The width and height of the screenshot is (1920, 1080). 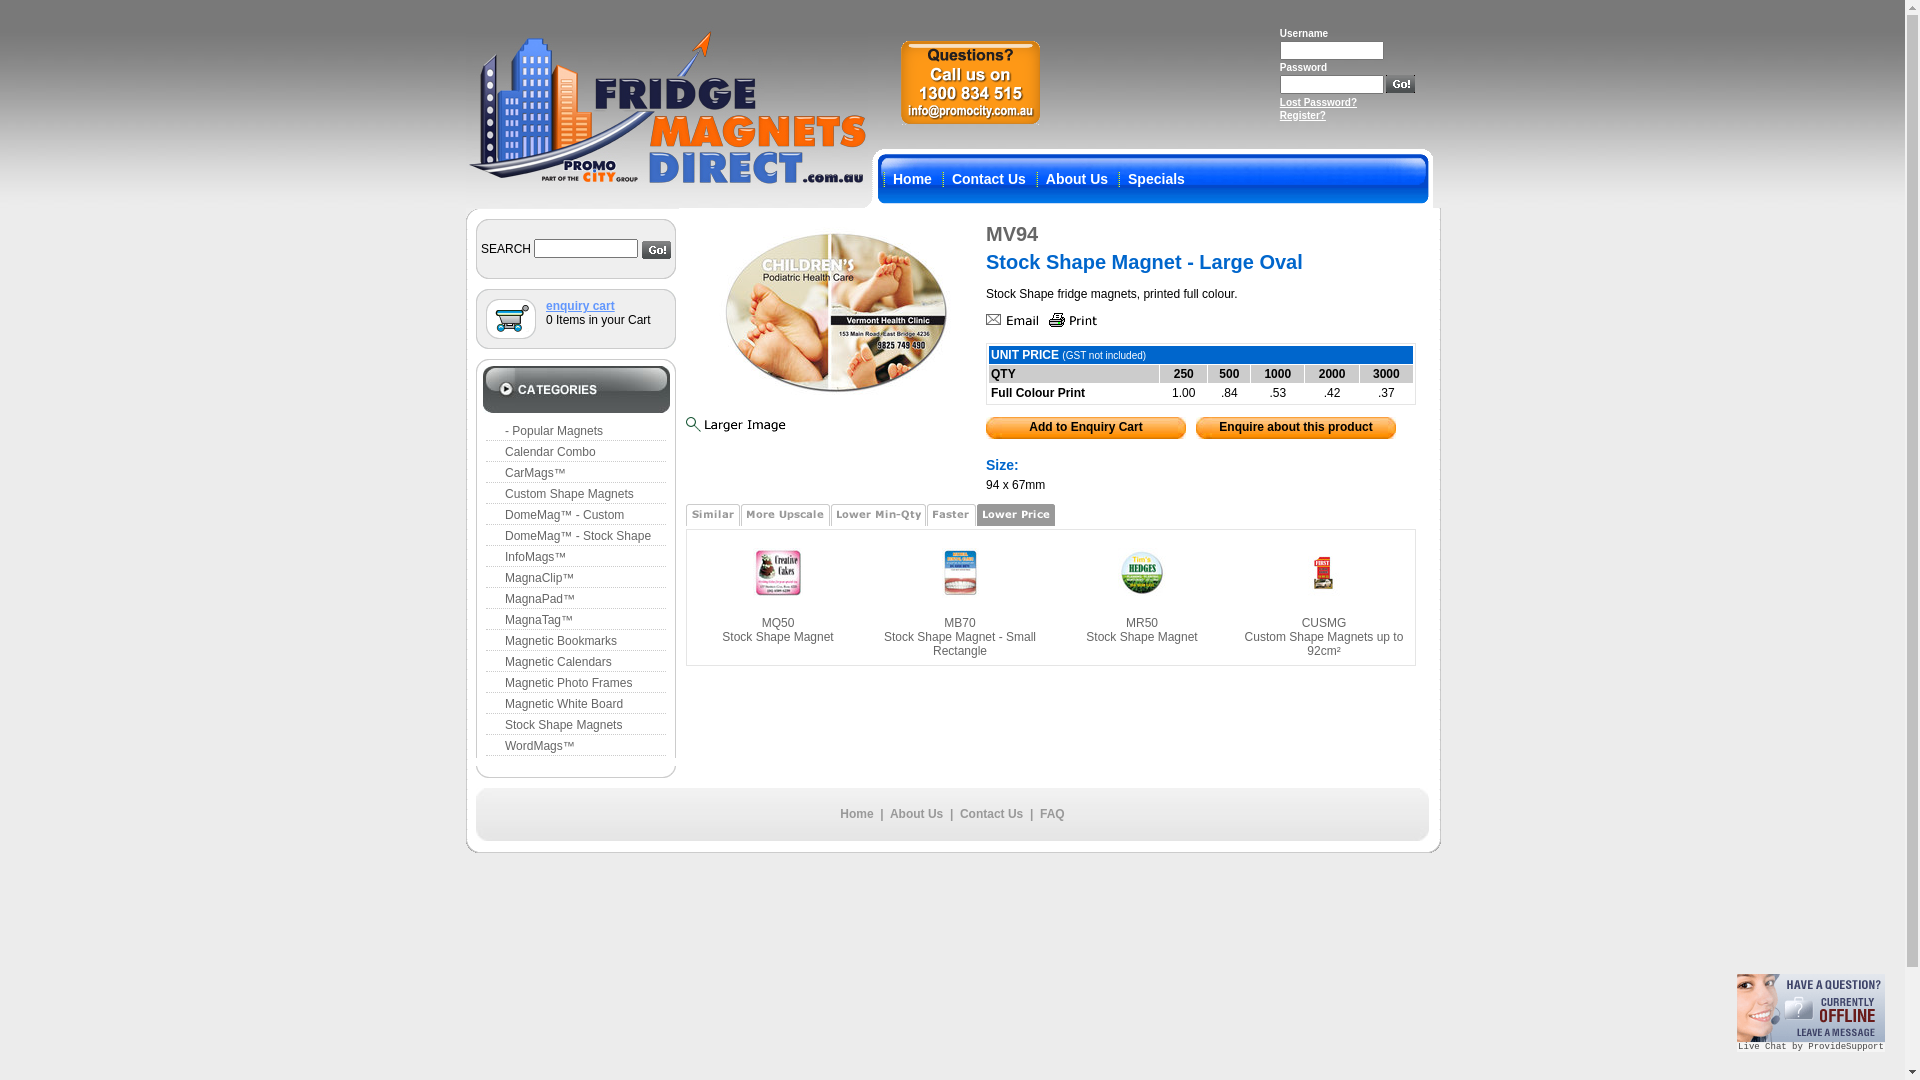 I want to click on Home, so click(x=856, y=814).